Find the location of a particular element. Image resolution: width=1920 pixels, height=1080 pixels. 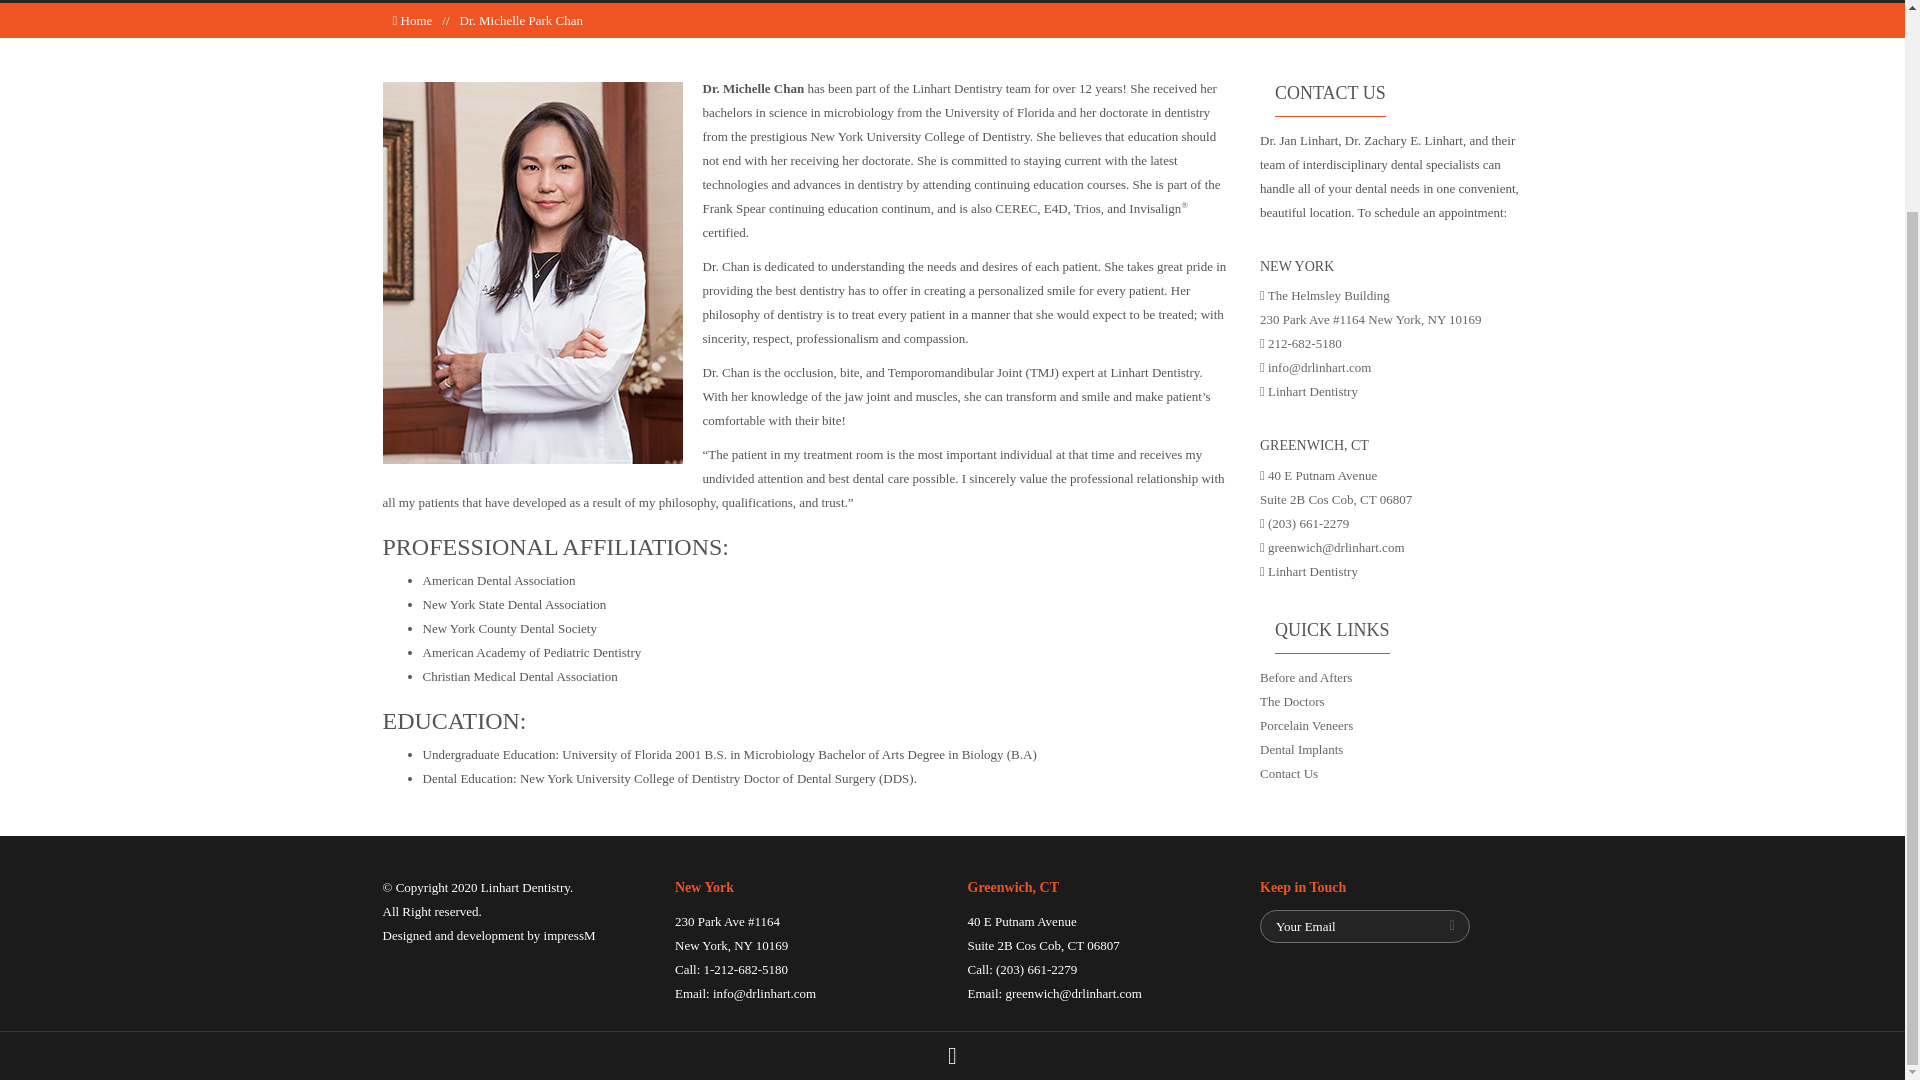

E-mail is located at coordinates (1364, 926).